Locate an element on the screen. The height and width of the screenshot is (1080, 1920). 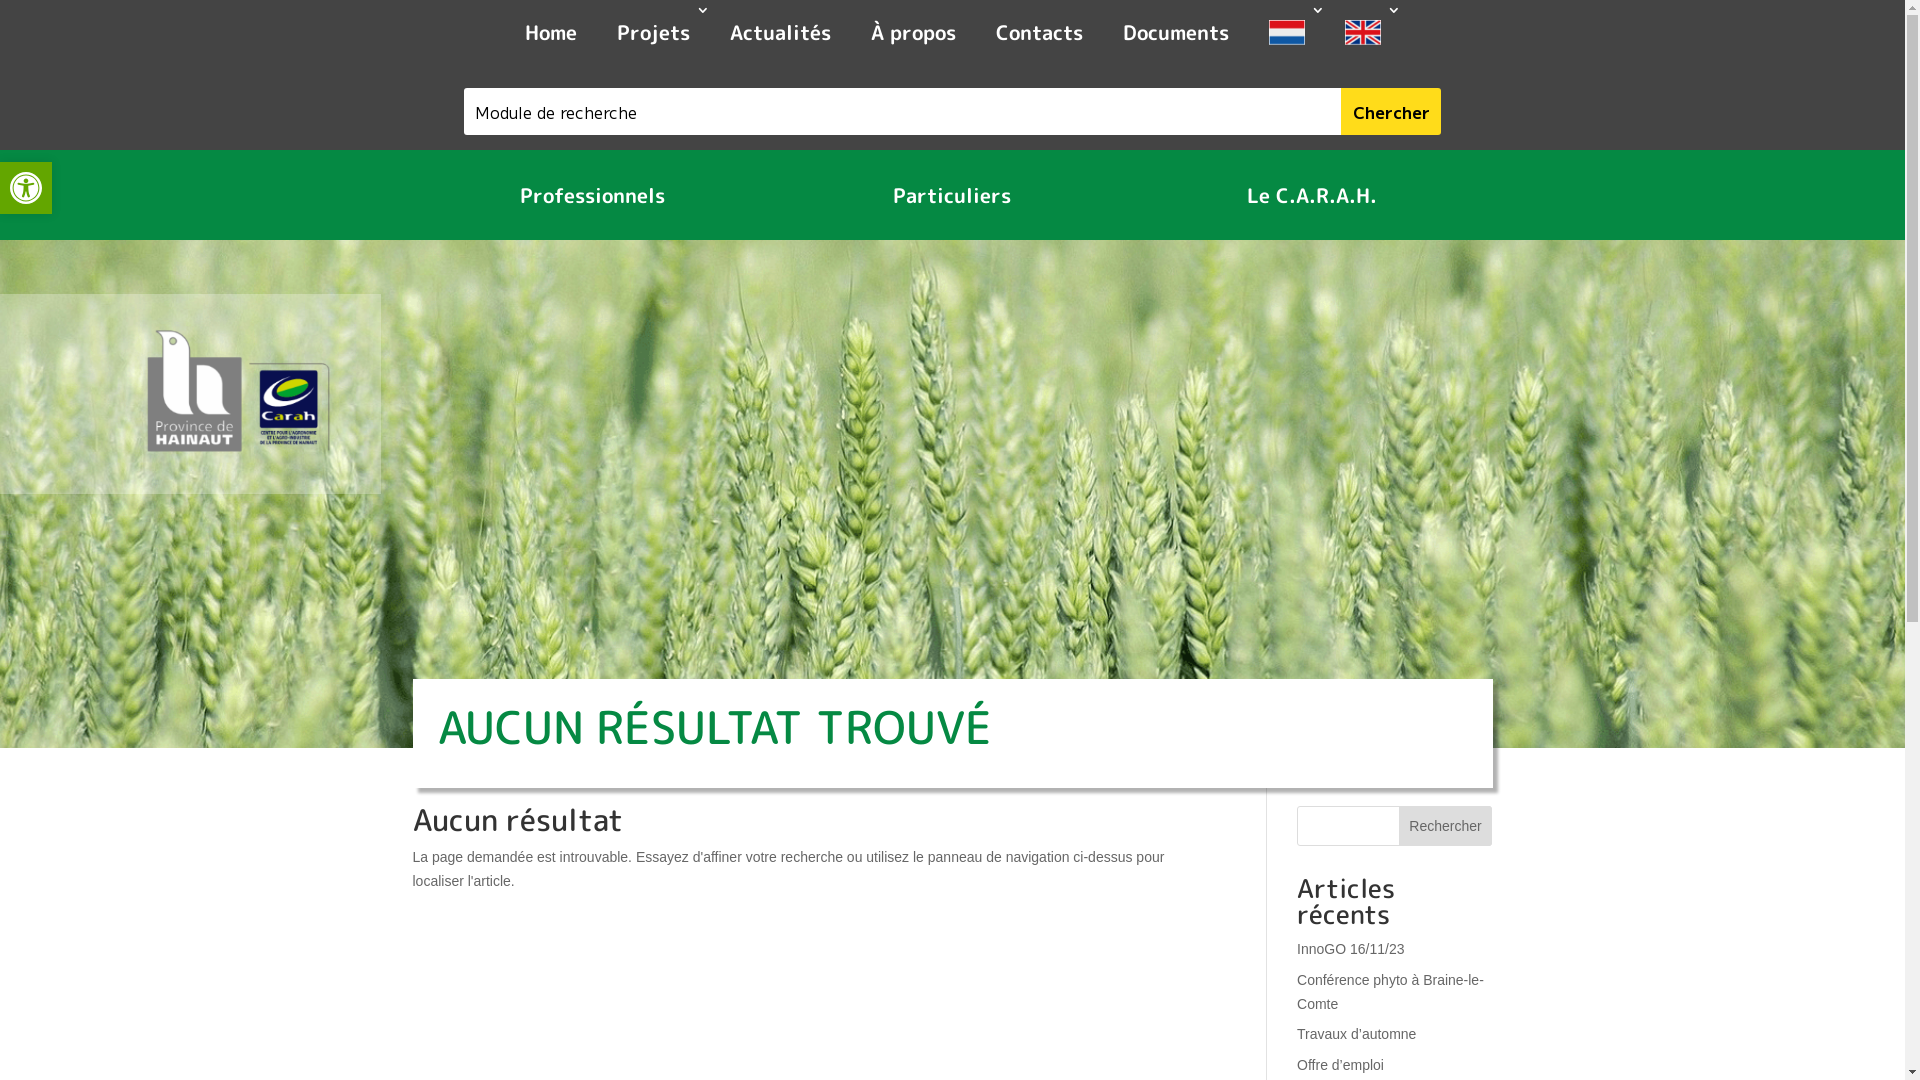
Rechercher is located at coordinates (1446, 826).